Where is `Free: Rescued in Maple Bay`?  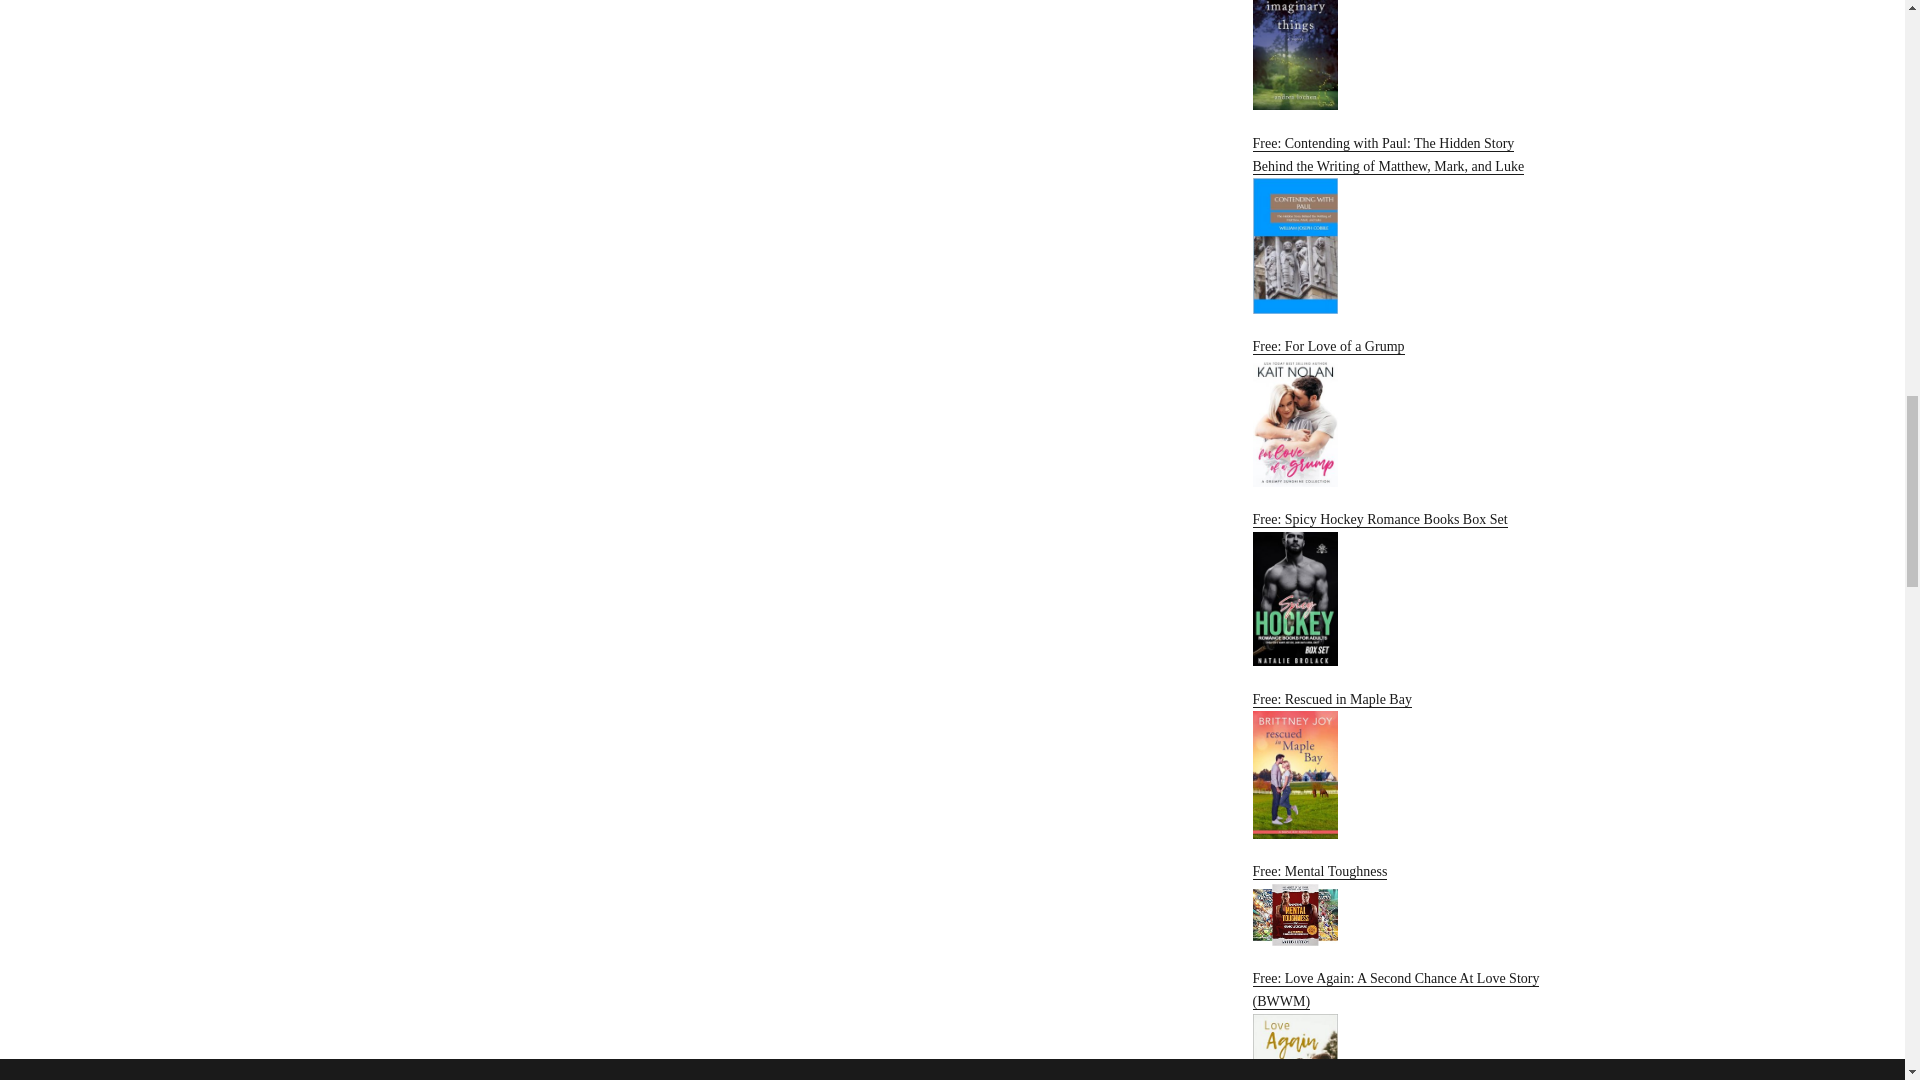
Free: Rescued in Maple Bay is located at coordinates (1401, 766).